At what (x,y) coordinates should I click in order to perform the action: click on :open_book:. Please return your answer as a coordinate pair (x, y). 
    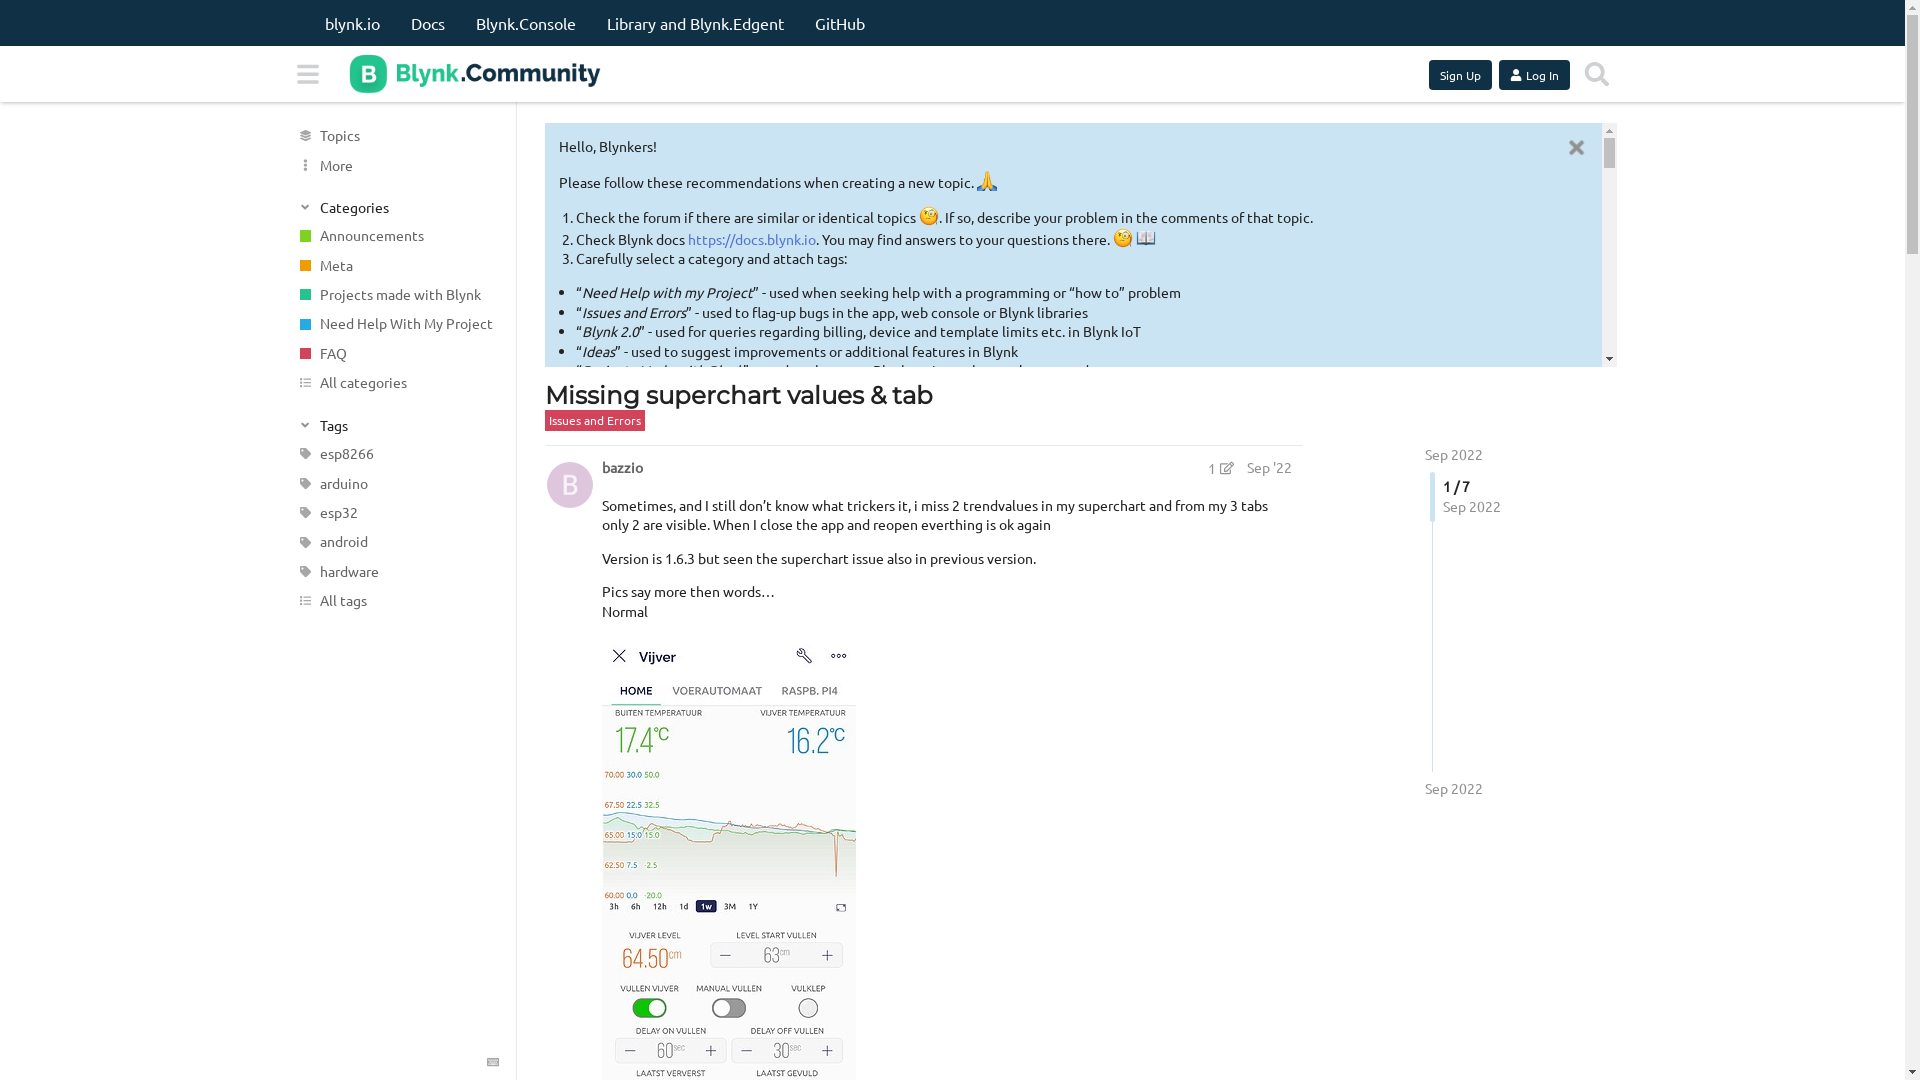
    Looking at the image, I should click on (1146, 238).